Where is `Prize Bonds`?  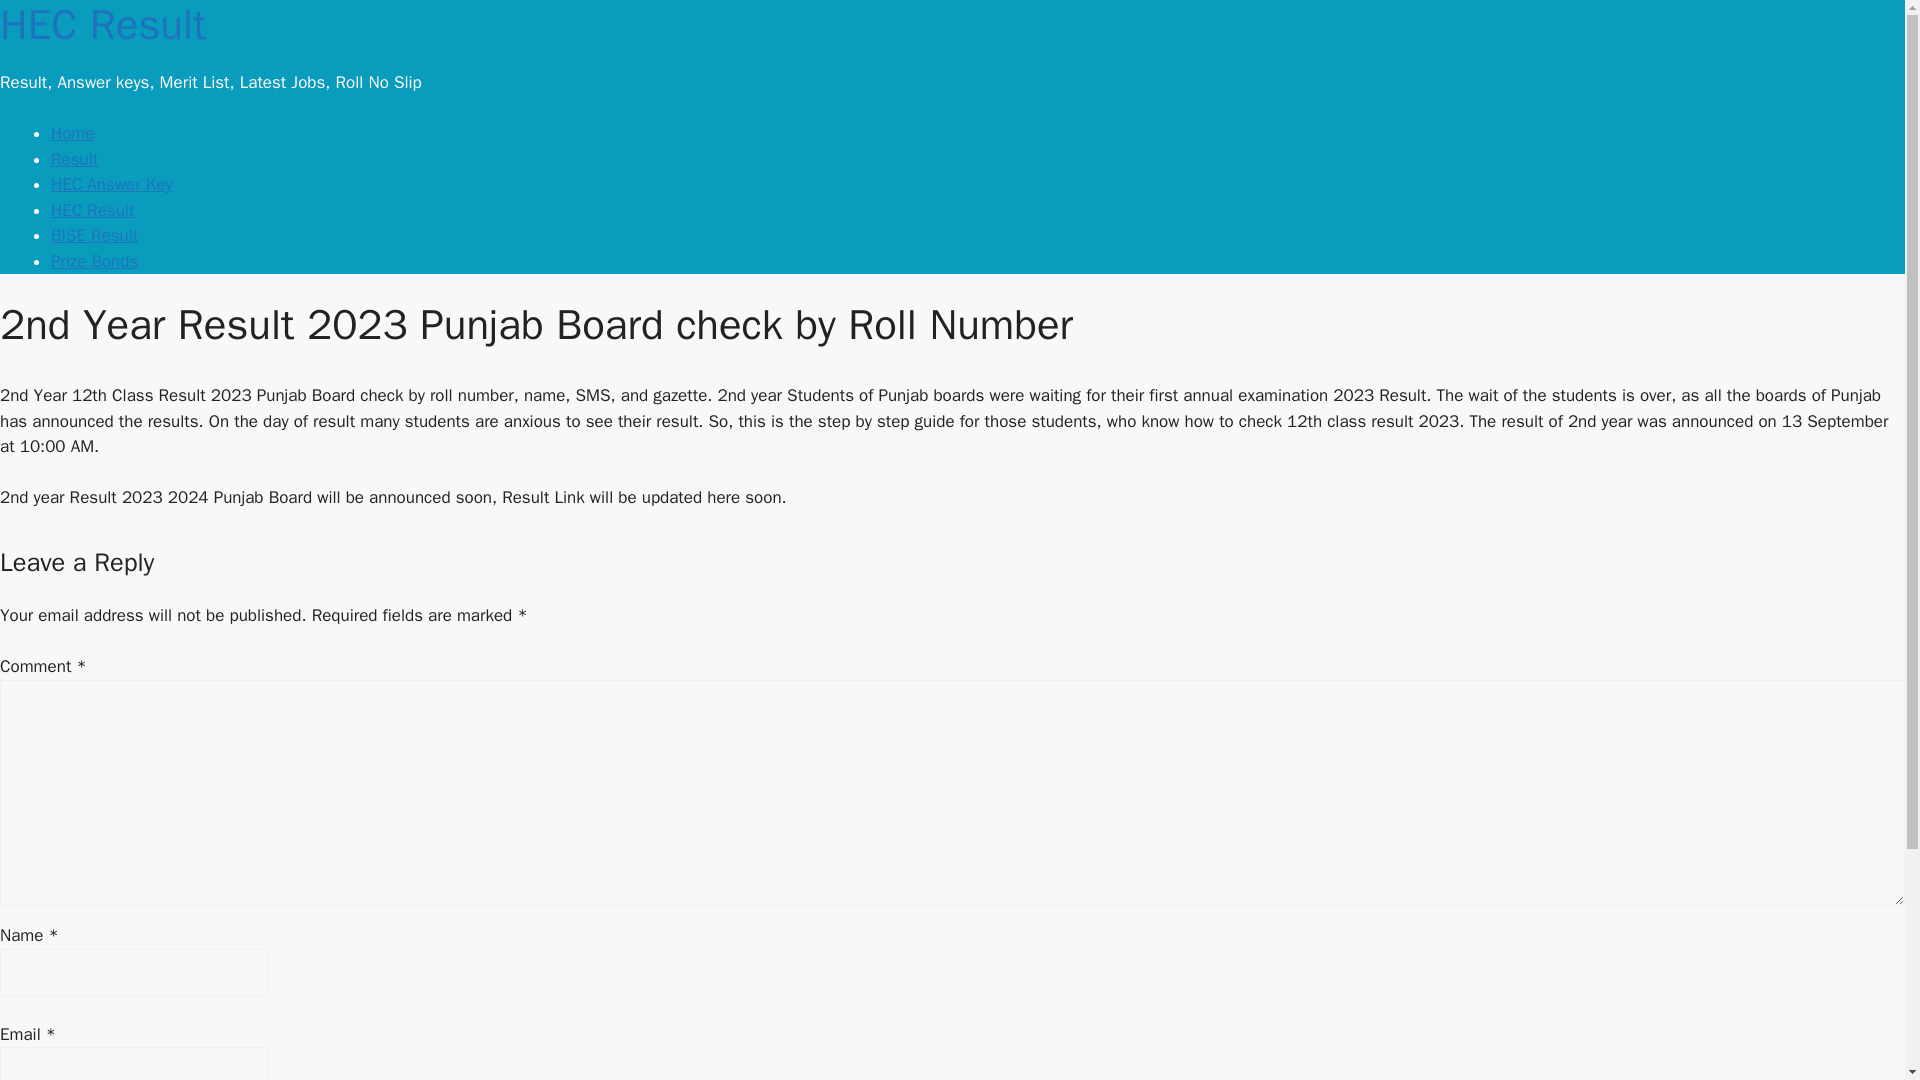
Prize Bonds is located at coordinates (94, 261).